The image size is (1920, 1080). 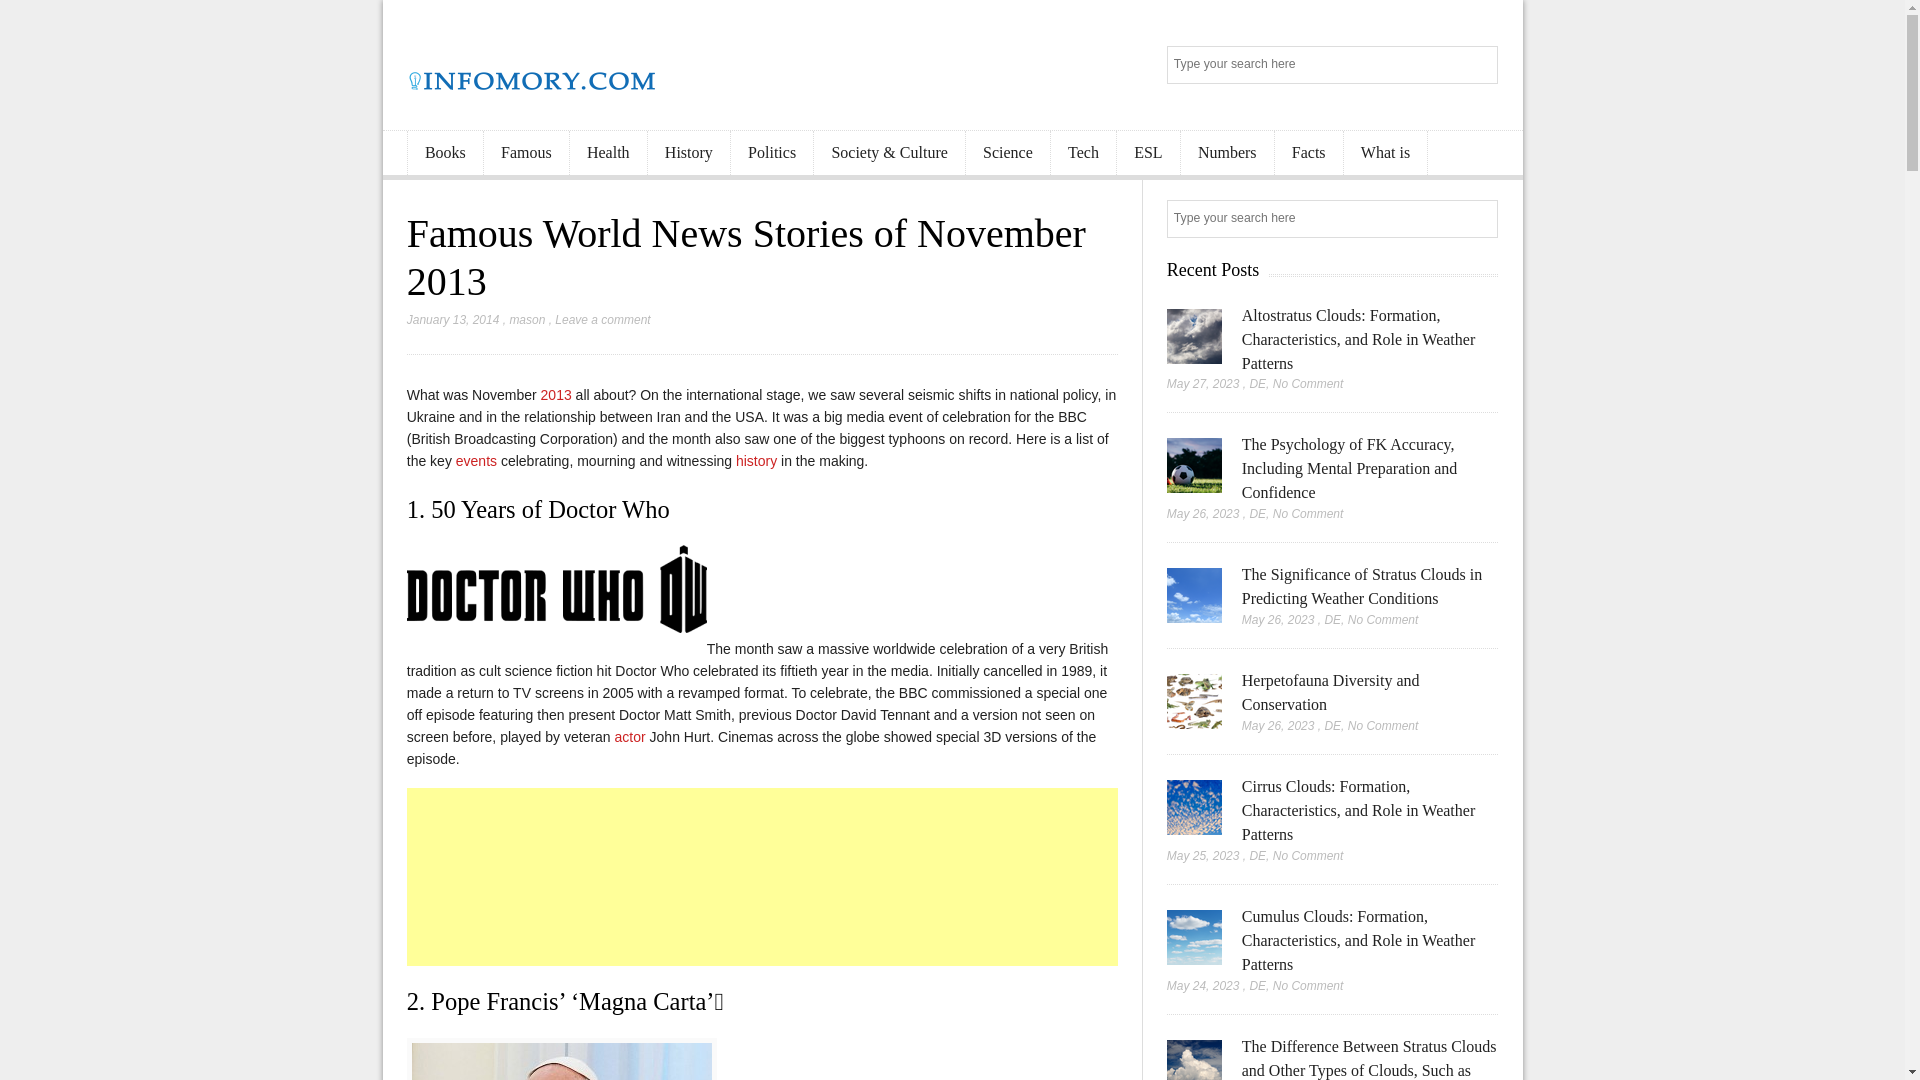 I want to click on Politics, so click(x=772, y=153).